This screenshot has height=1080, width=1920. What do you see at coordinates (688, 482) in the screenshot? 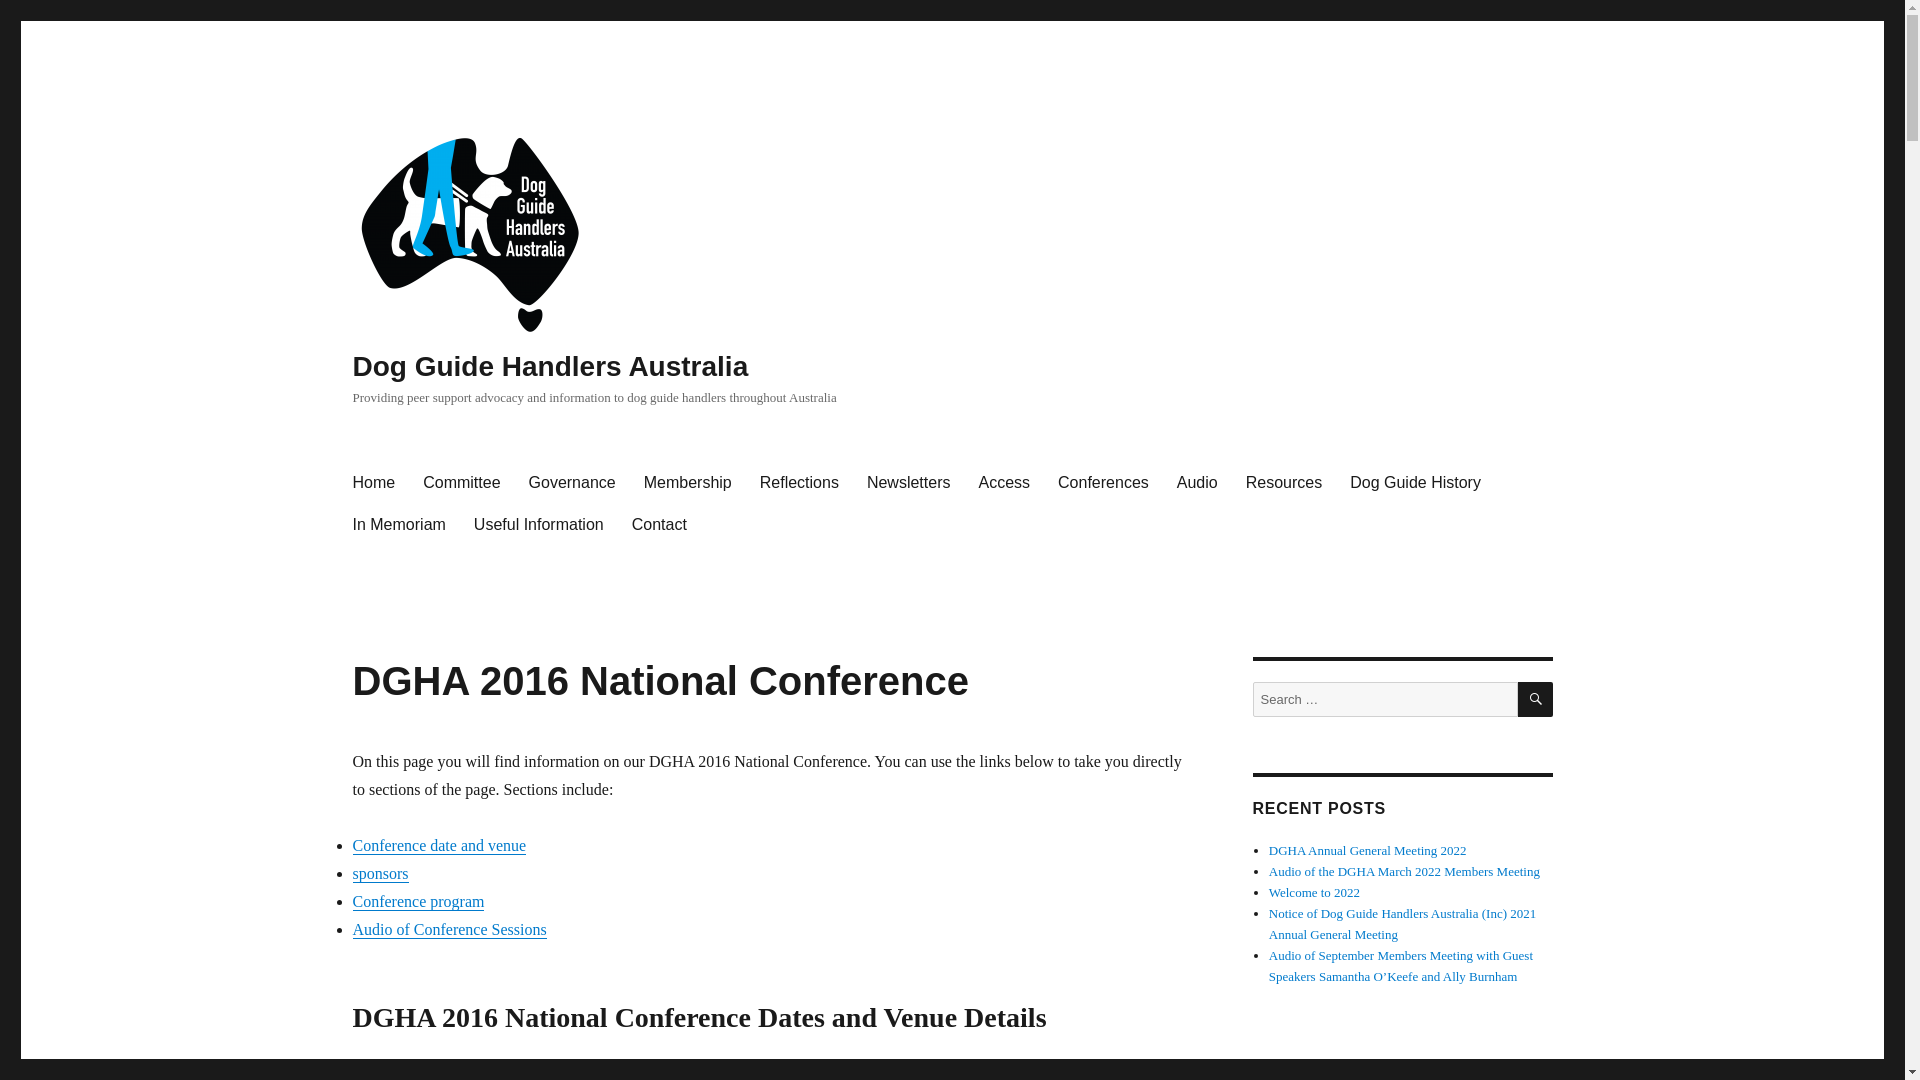
I see `Membership` at bounding box center [688, 482].